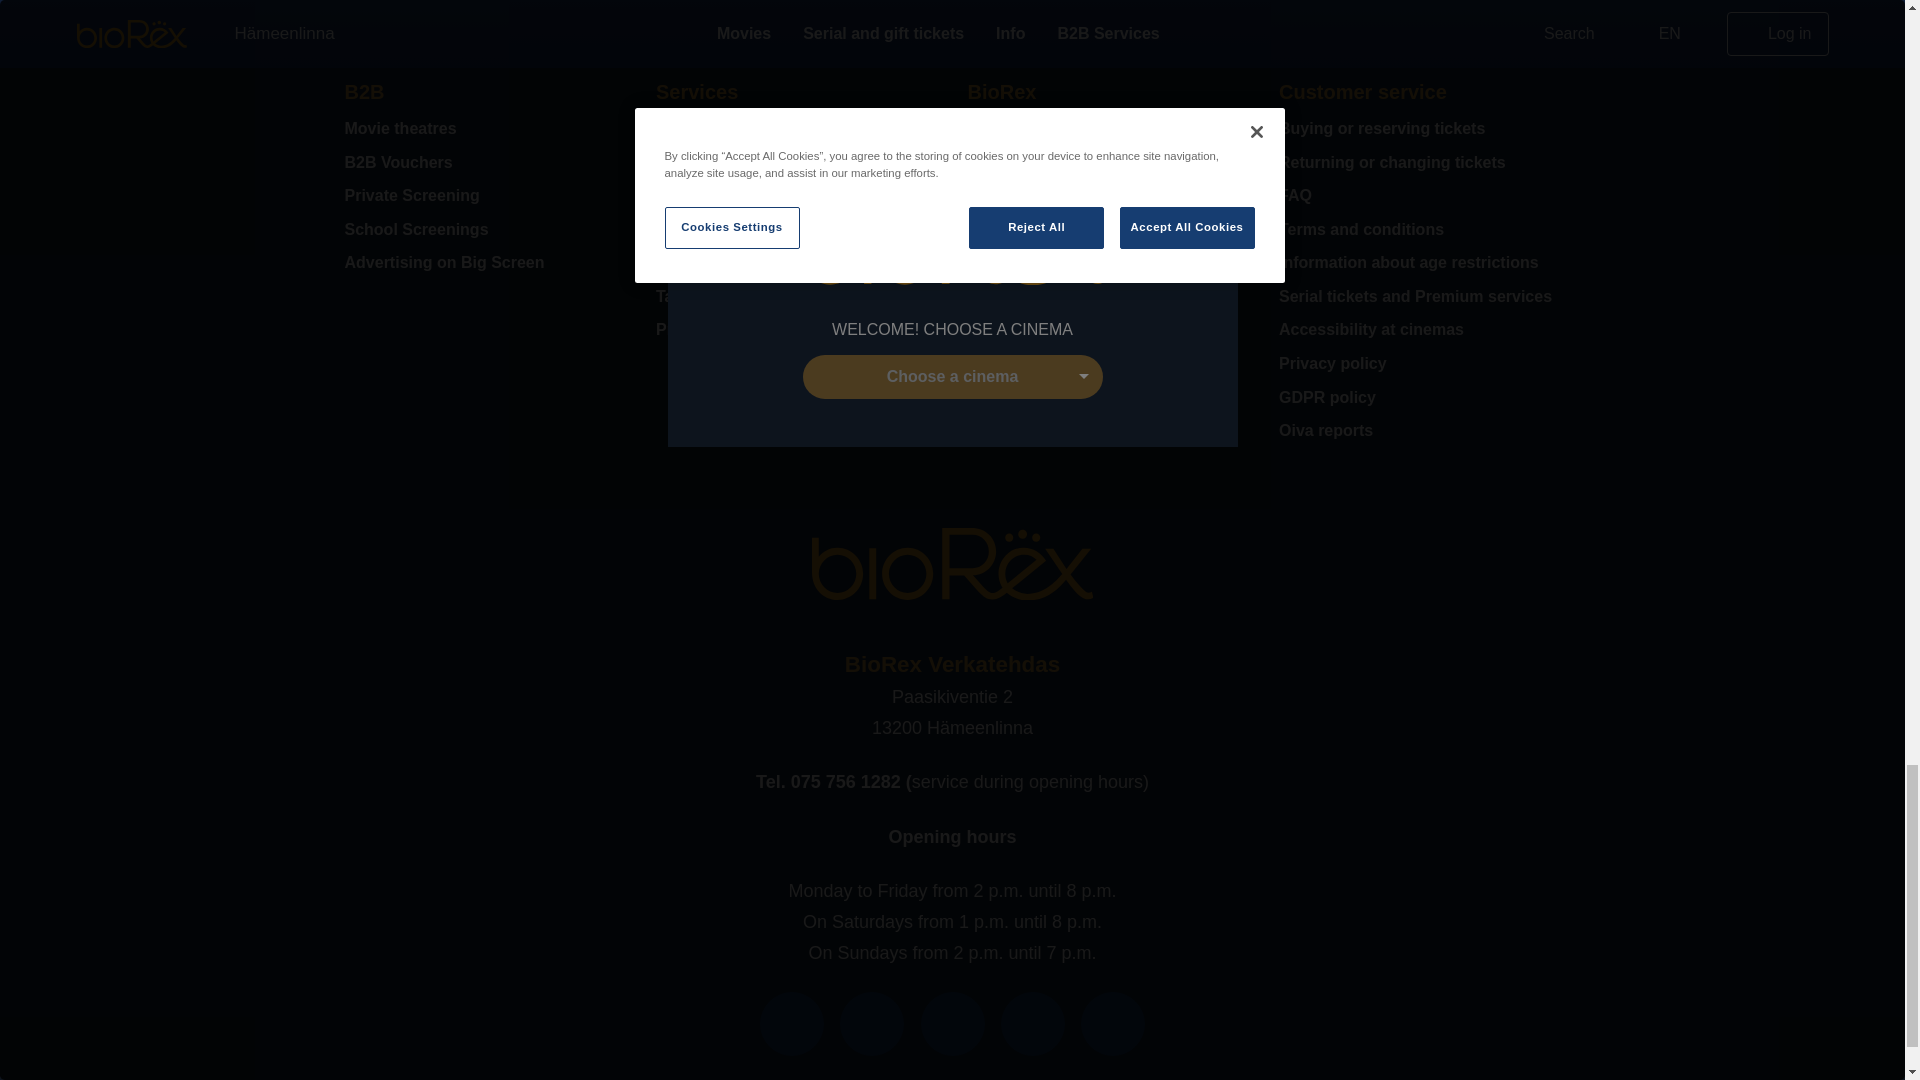  I want to click on Pieni elokuvakerho, so click(797, 128).